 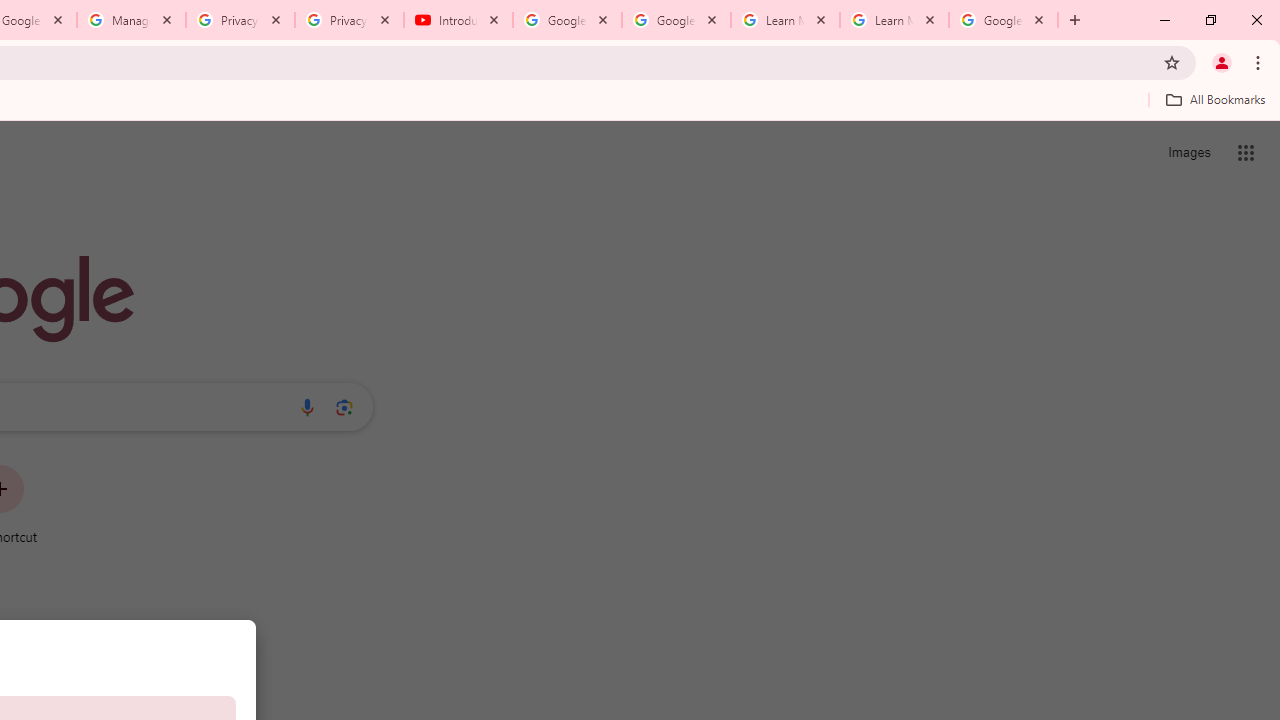 I want to click on Google Account, so click(x=1003, y=20).